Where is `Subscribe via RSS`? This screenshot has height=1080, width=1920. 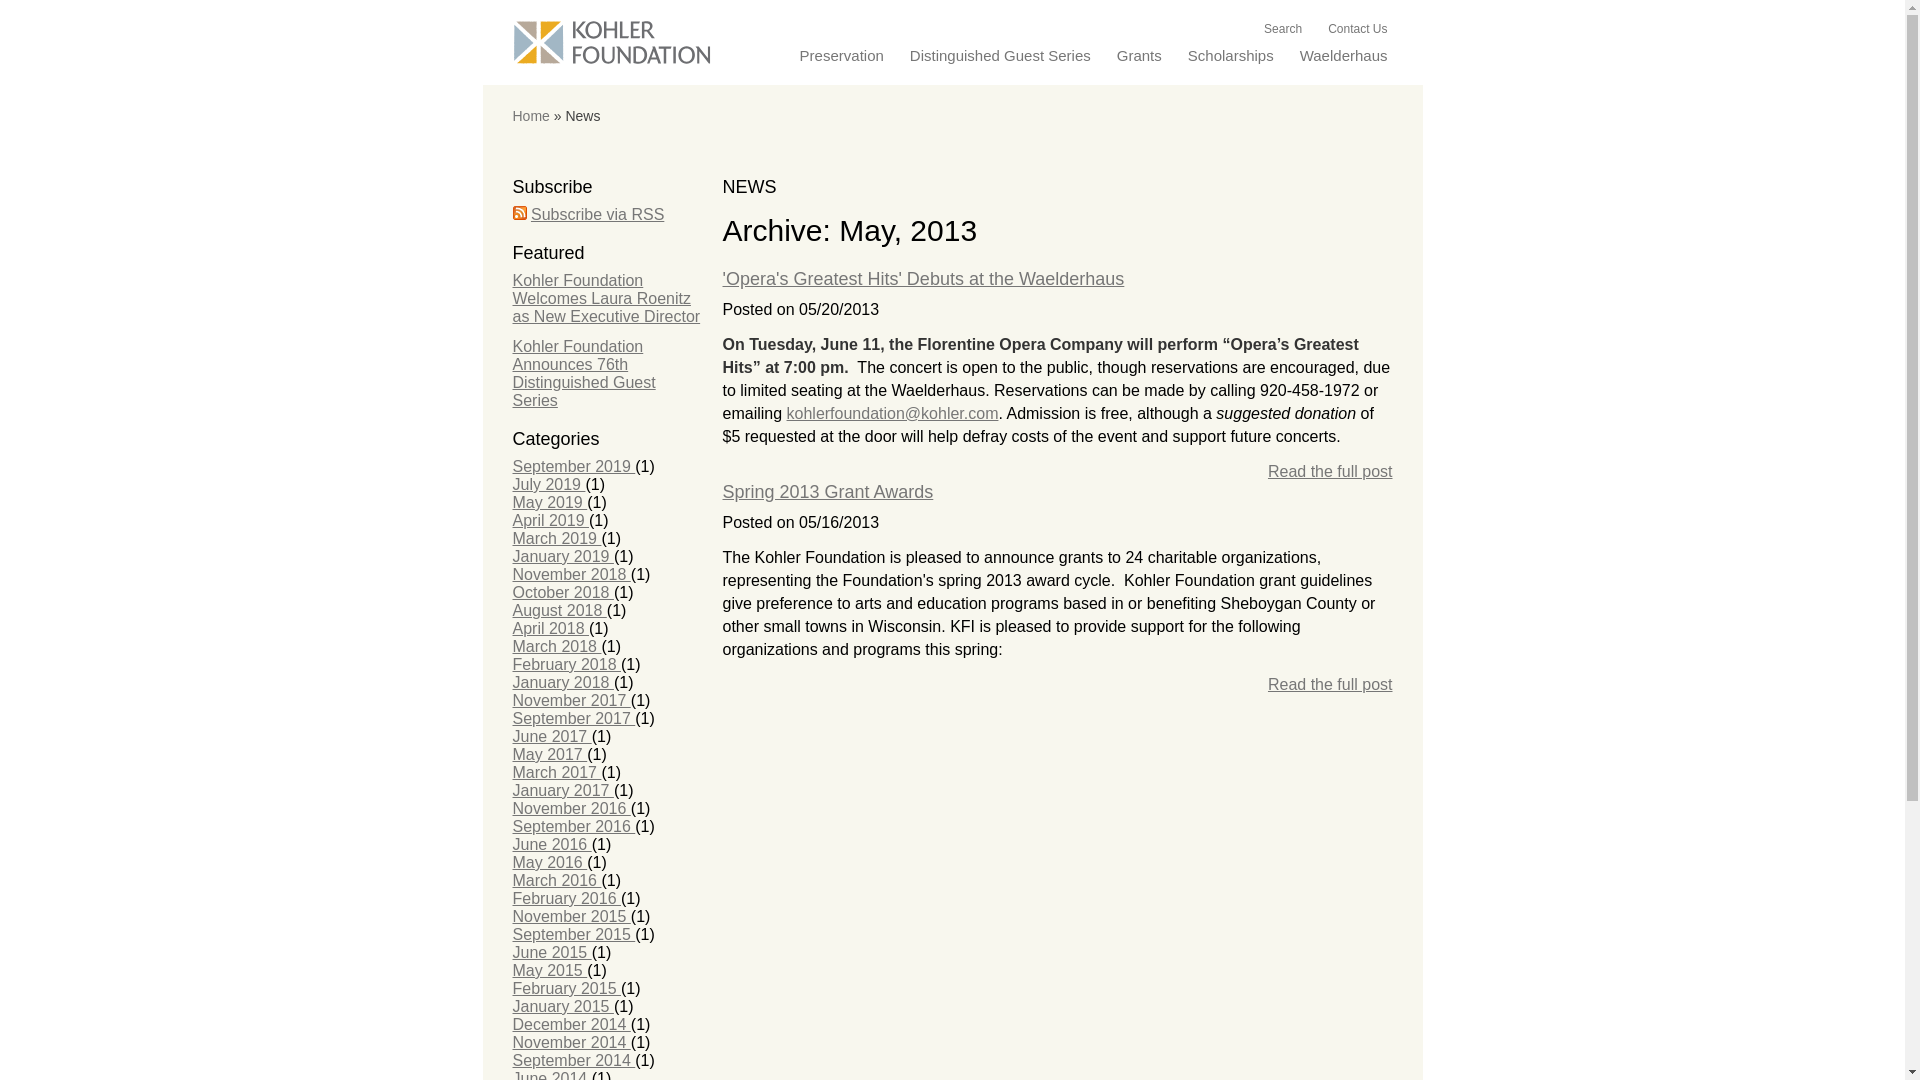 Subscribe via RSS is located at coordinates (598, 214).